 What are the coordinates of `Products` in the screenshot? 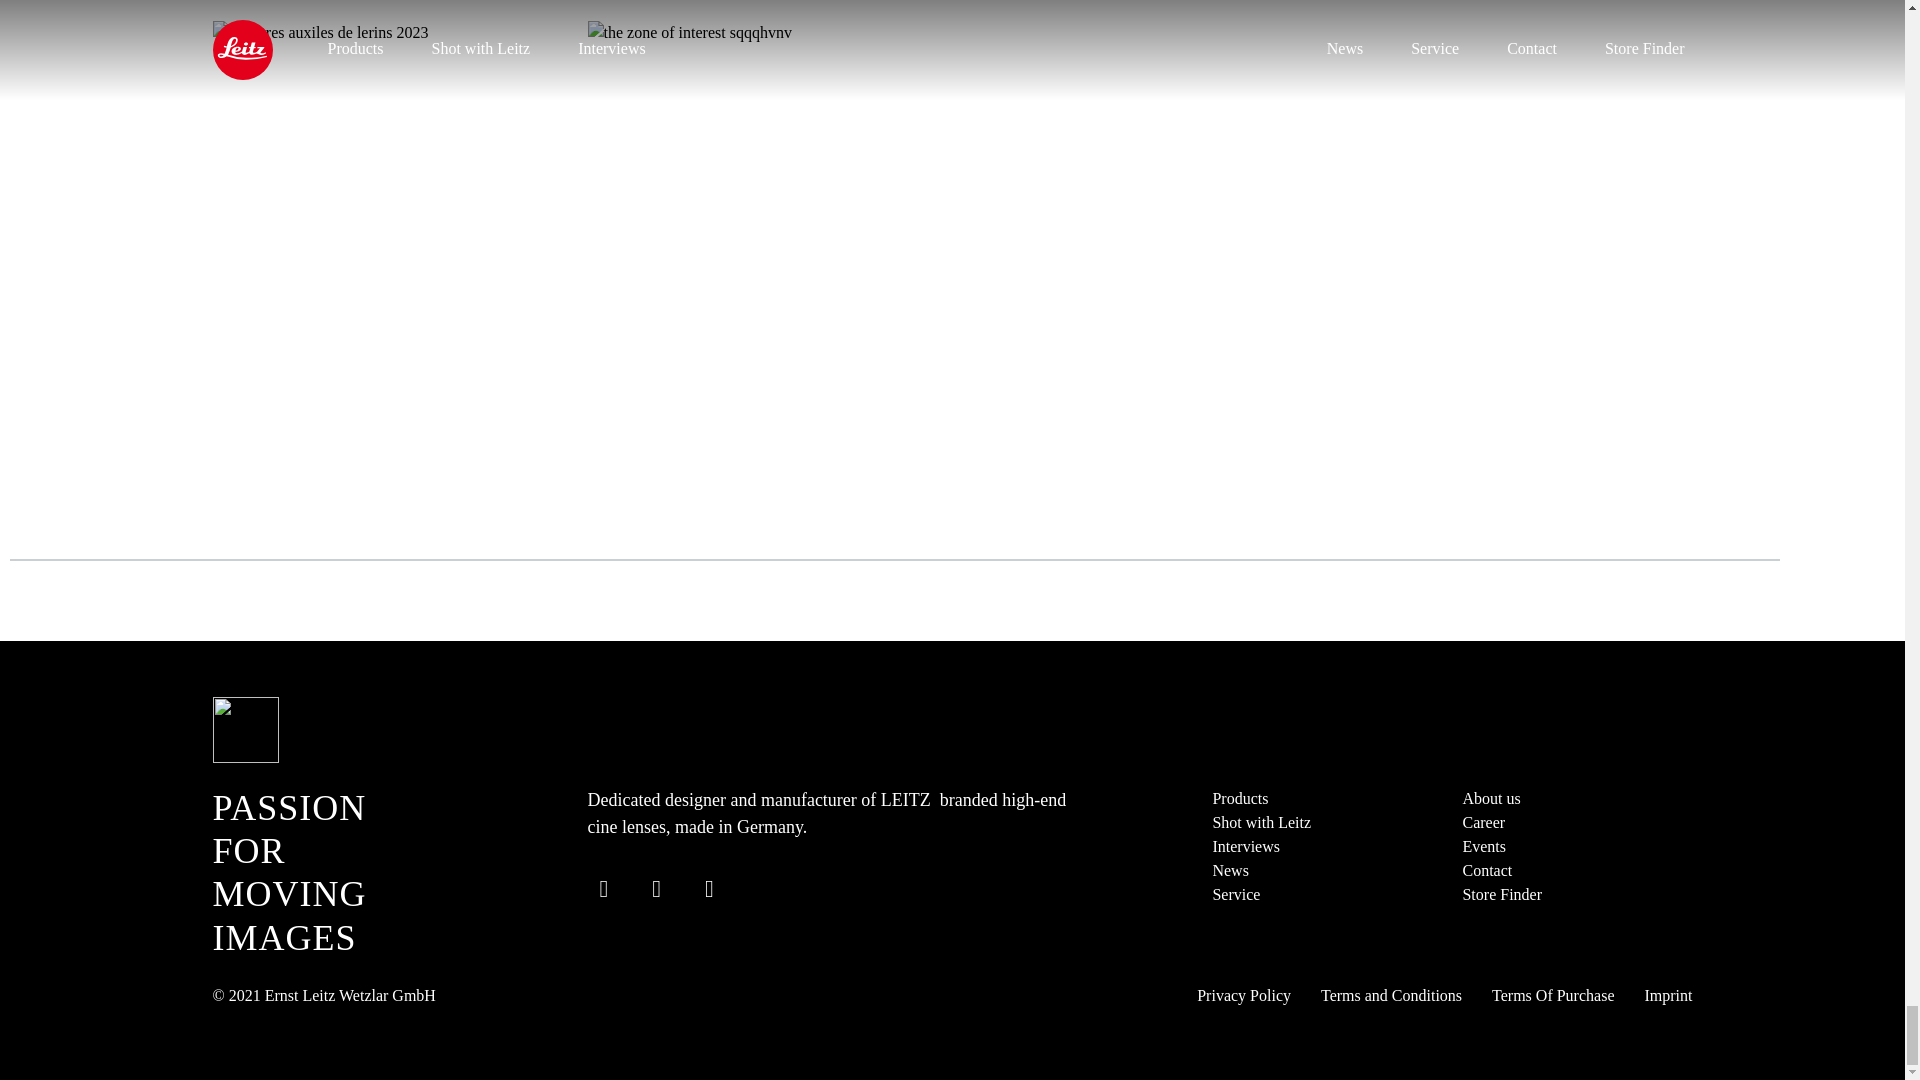 It's located at (1239, 798).